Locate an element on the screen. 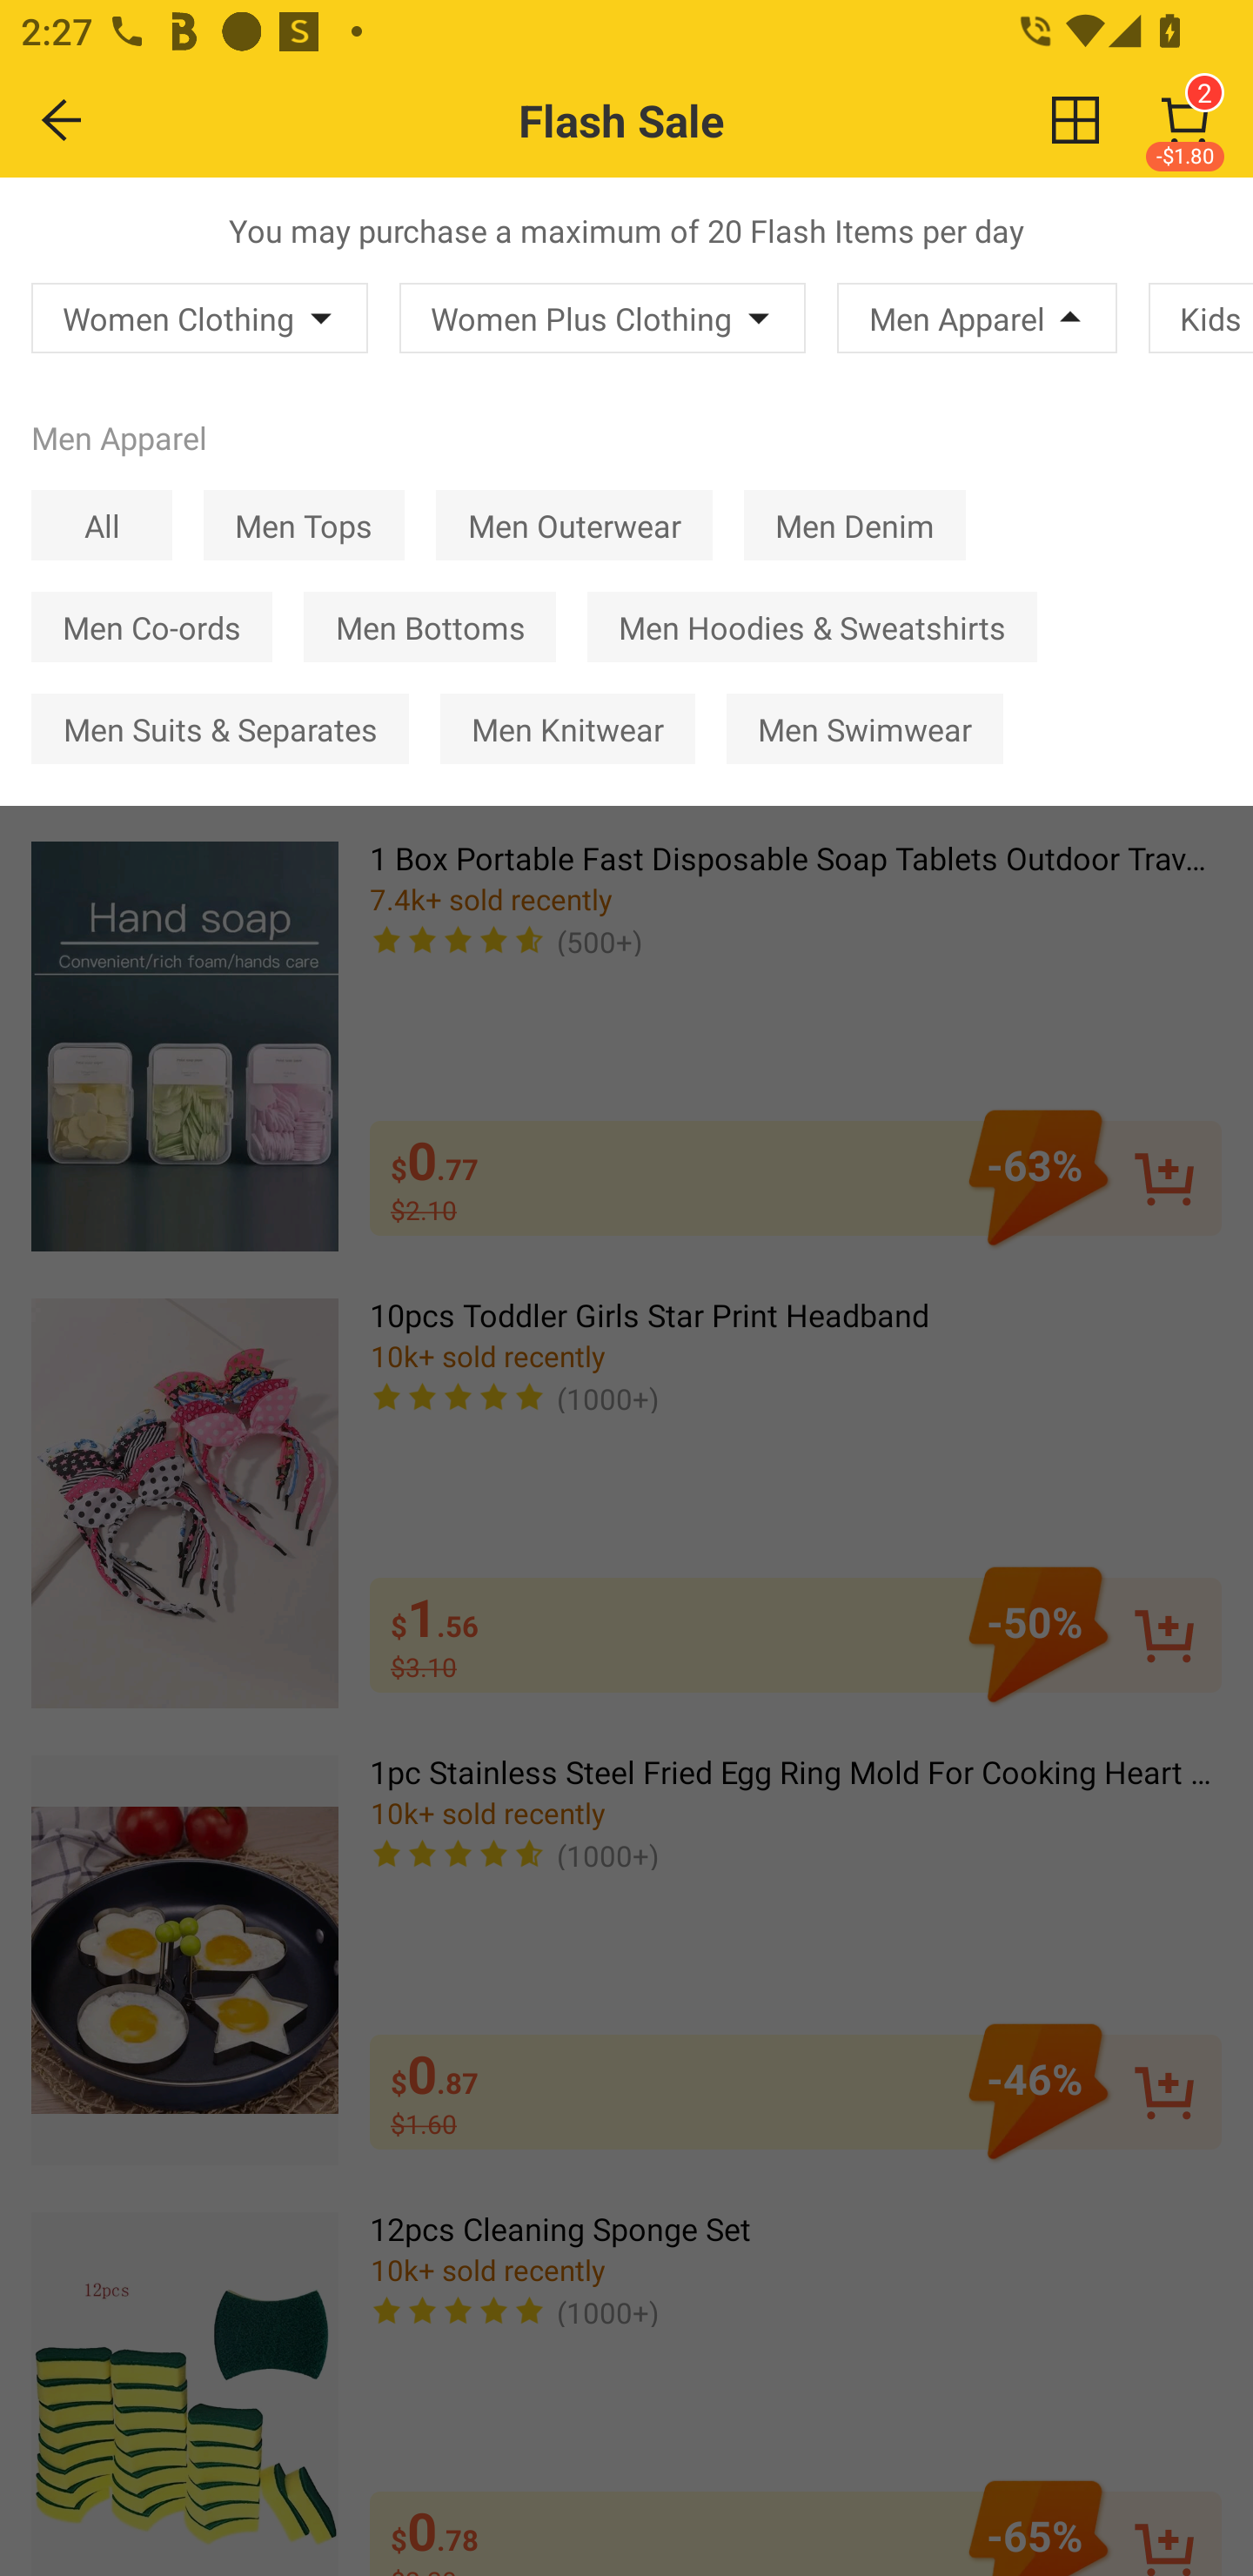 This screenshot has width=1253, height=2576. Women Clothing is located at coordinates (200, 318).